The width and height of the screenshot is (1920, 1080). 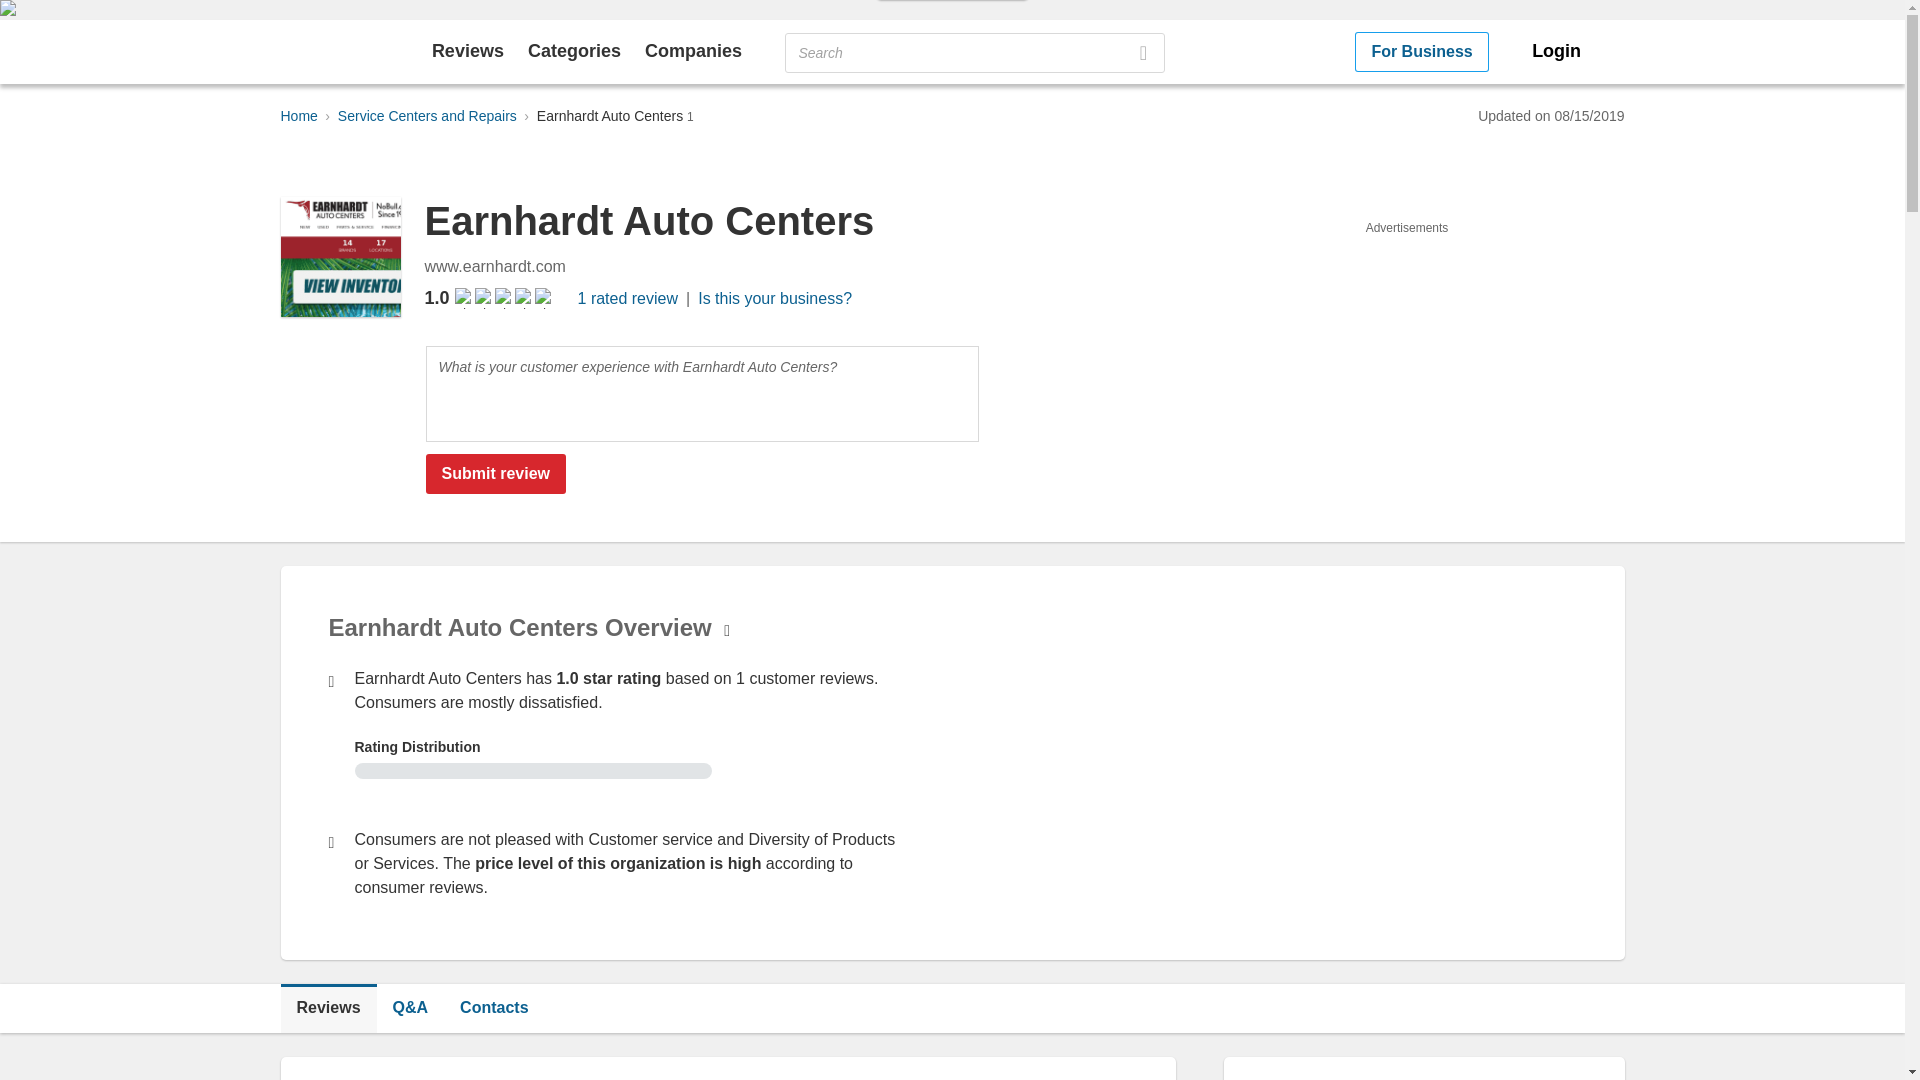 I want to click on PissedConsumer, so click(x=334, y=52).